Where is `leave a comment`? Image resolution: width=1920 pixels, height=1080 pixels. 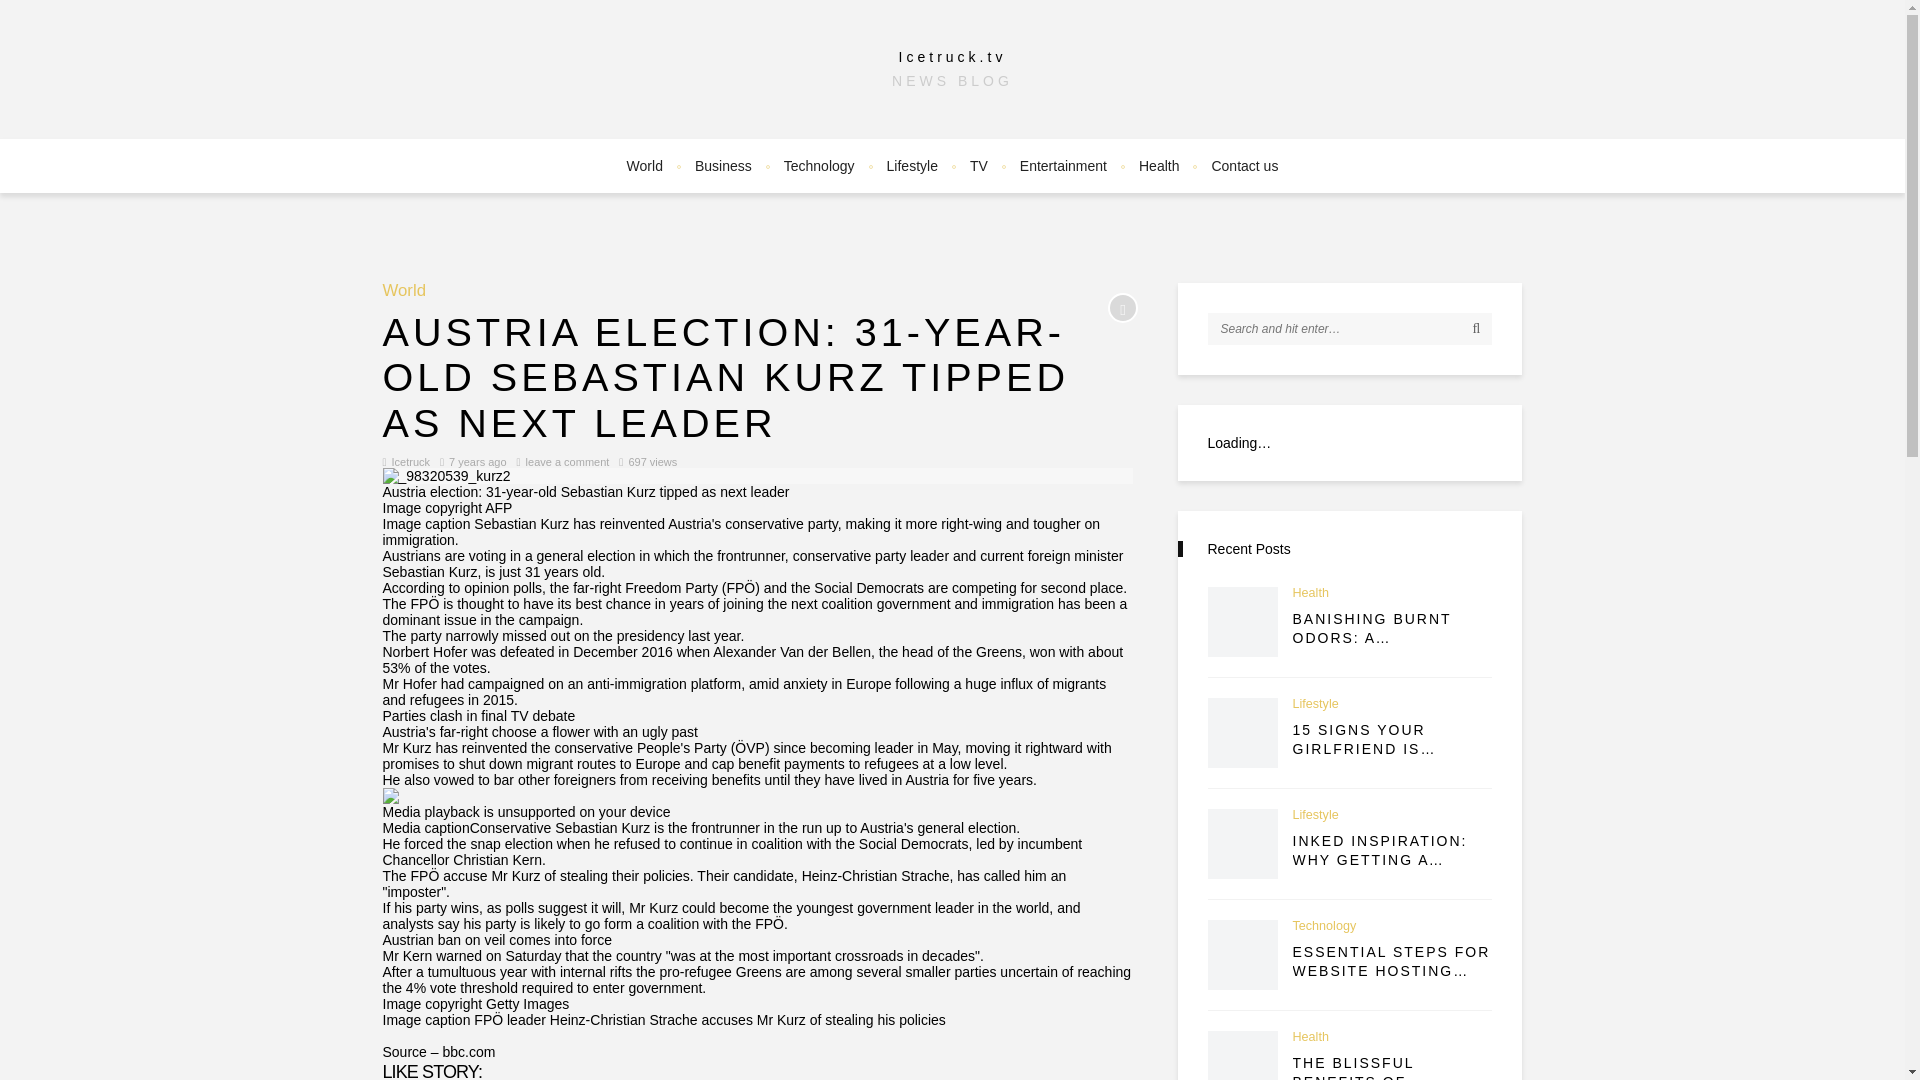 leave a comment is located at coordinates (568, 461).